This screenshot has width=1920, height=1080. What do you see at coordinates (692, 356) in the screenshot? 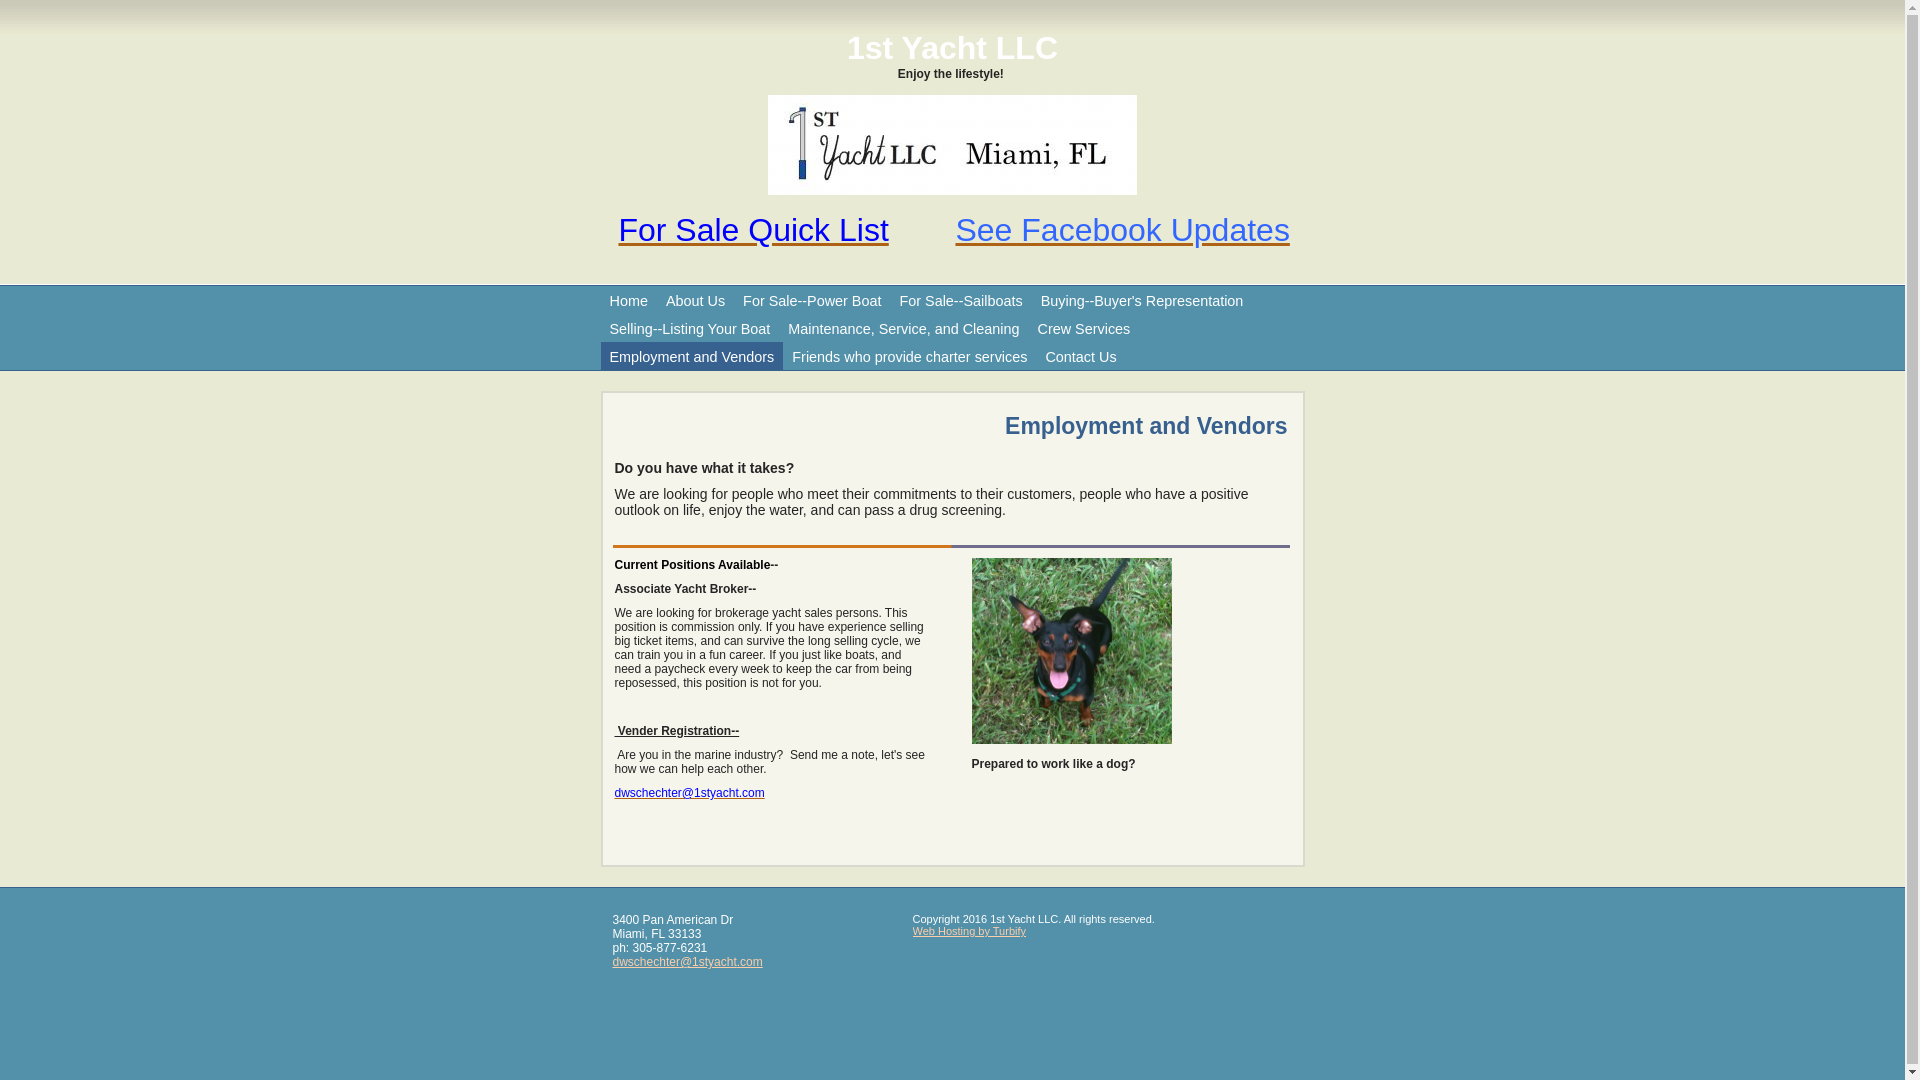
I see `Employment and Vendors` at bounding box center [692, 356].